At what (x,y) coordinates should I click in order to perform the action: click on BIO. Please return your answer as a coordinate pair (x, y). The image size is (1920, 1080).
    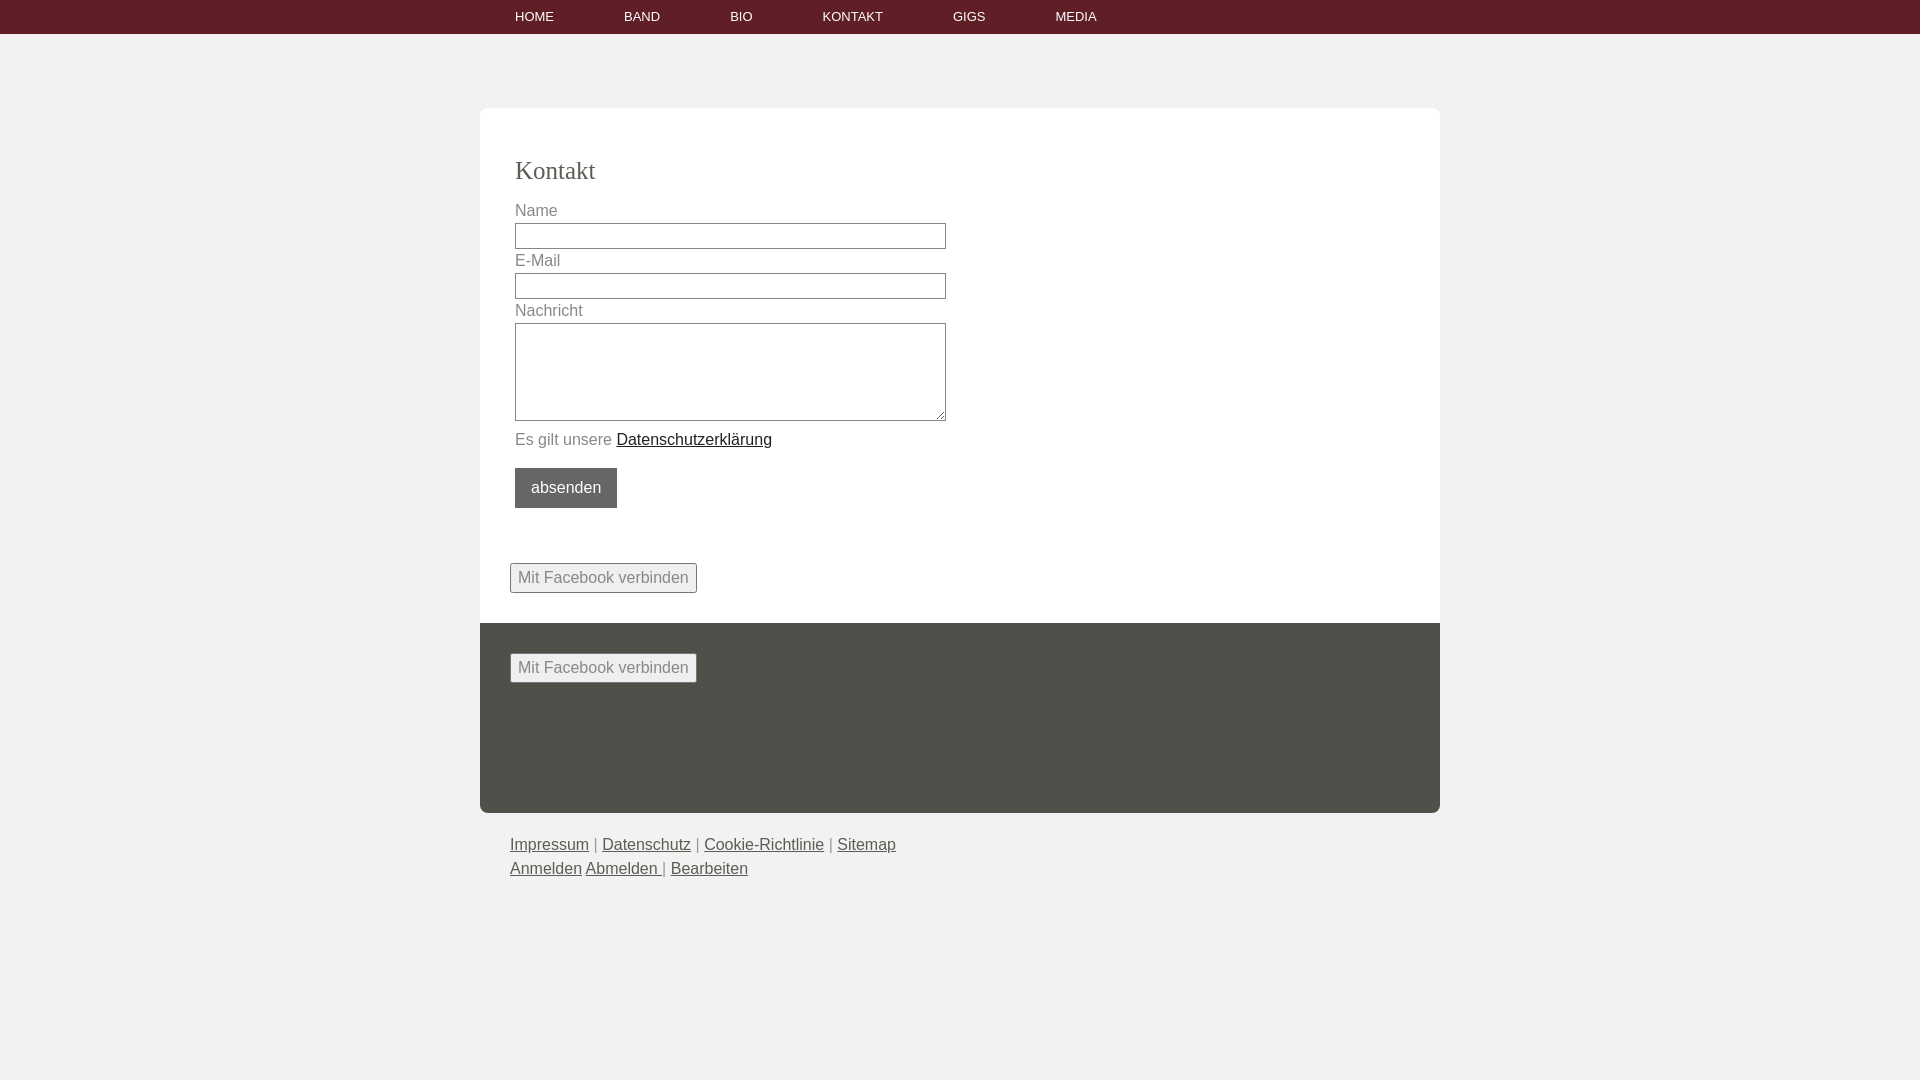
    Looking at the image, I should click on (741, 17).